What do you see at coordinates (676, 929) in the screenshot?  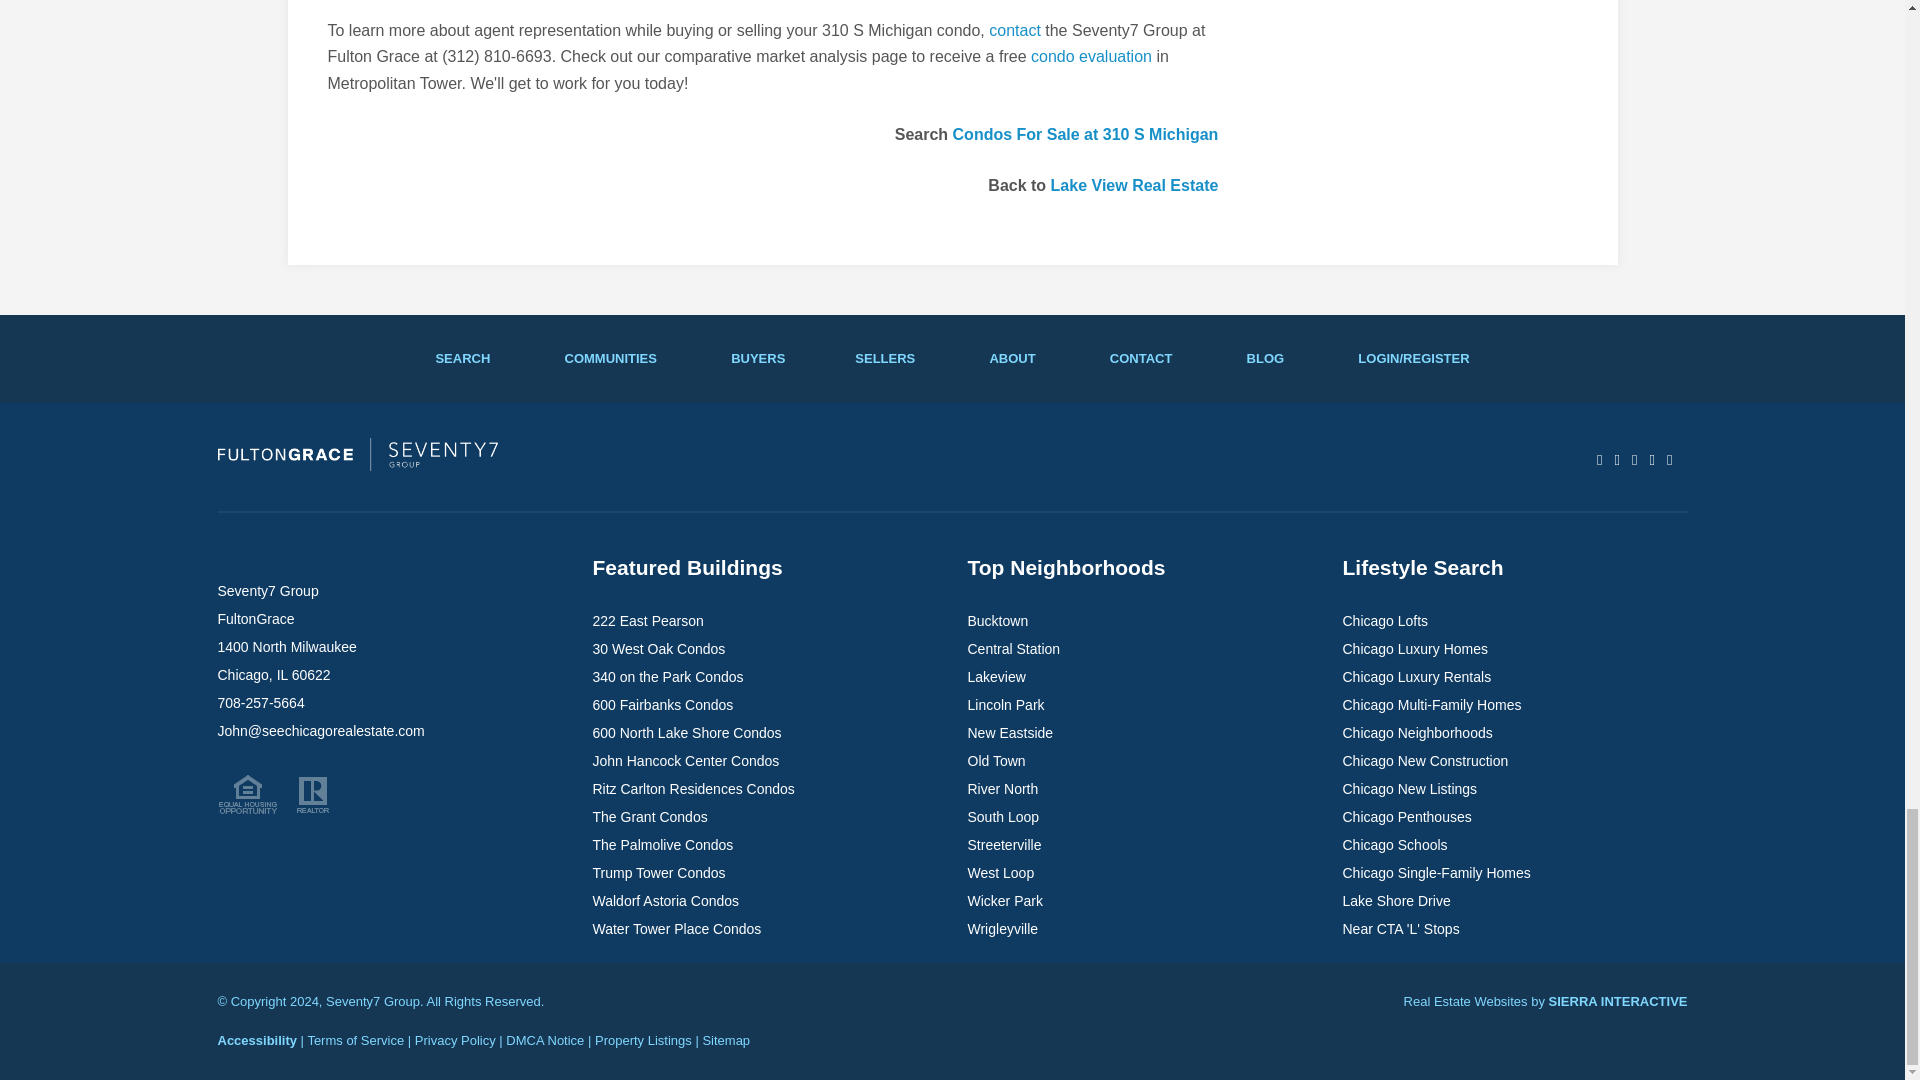 I see `View Water Tower Place Condos` at bounding box center [676, 929].